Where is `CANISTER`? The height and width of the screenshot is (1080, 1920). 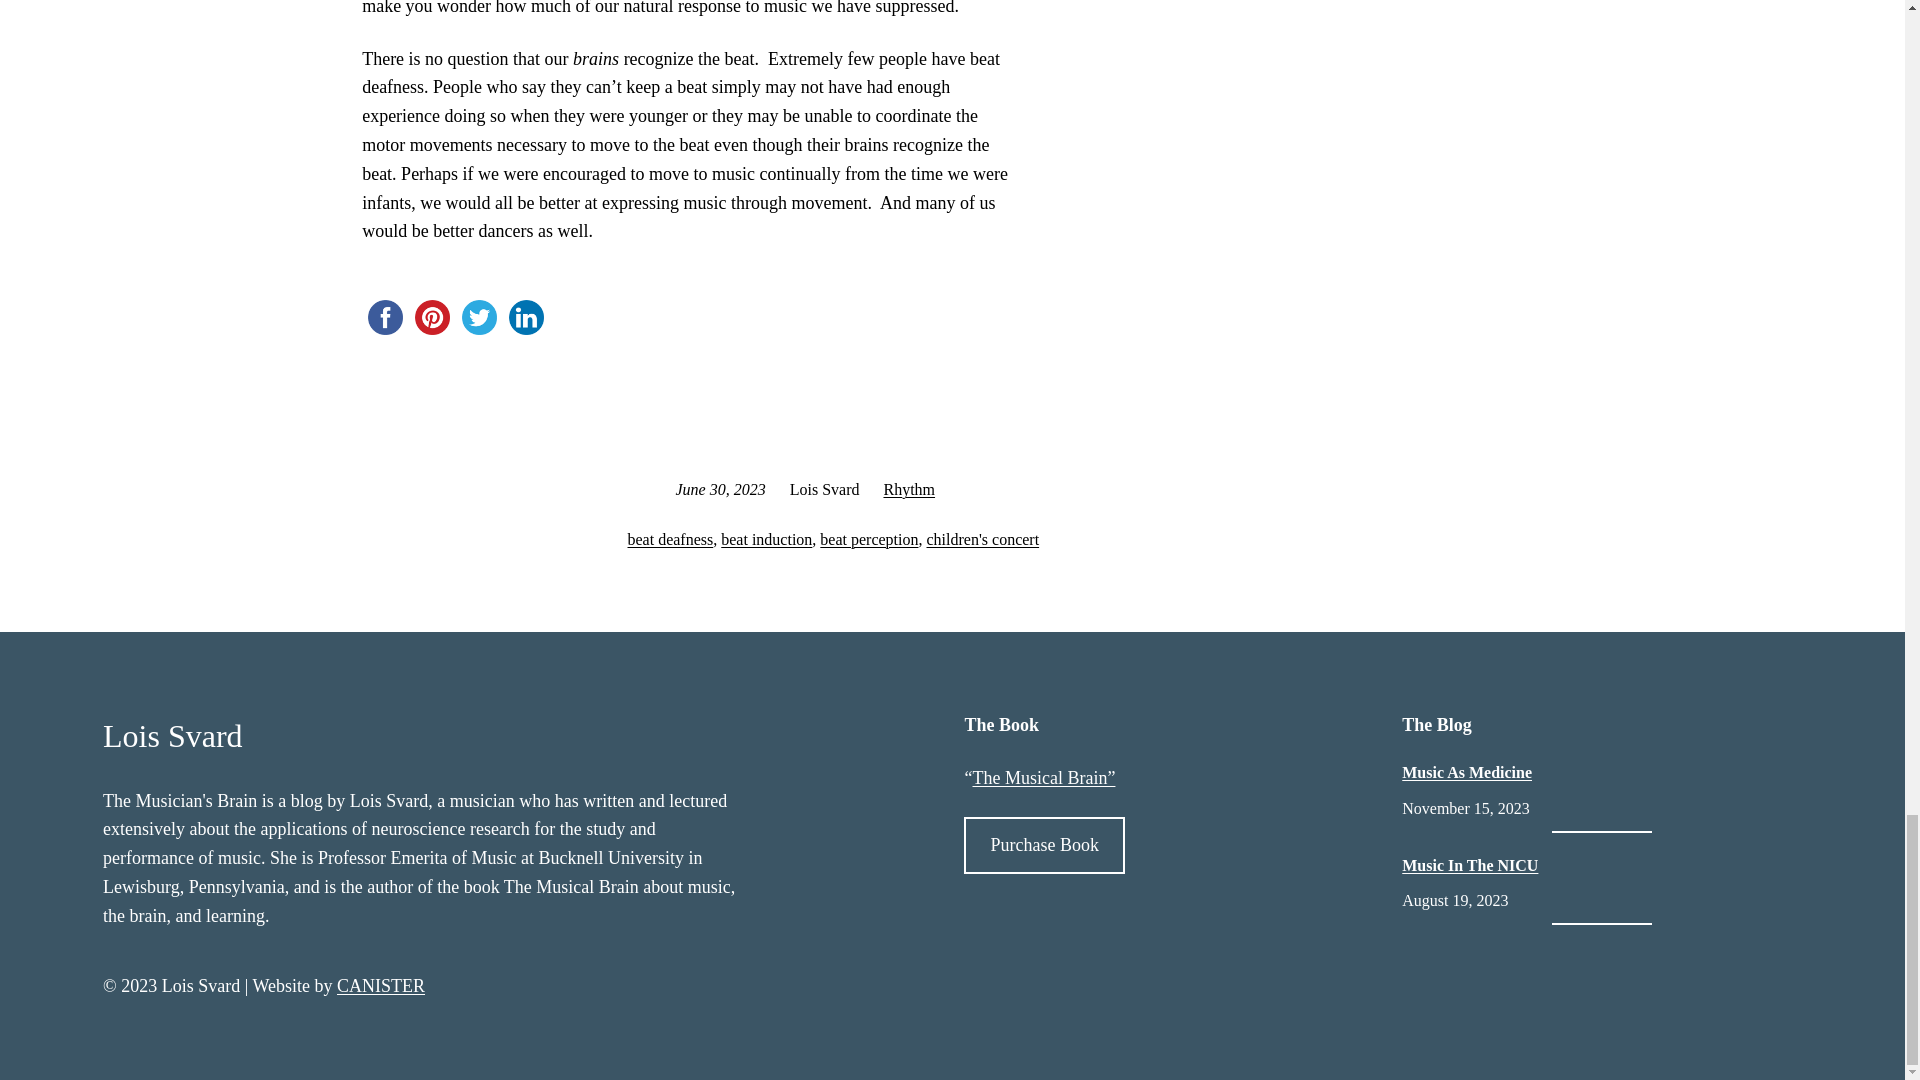 CANISTER is located at coordinates (380, 986).